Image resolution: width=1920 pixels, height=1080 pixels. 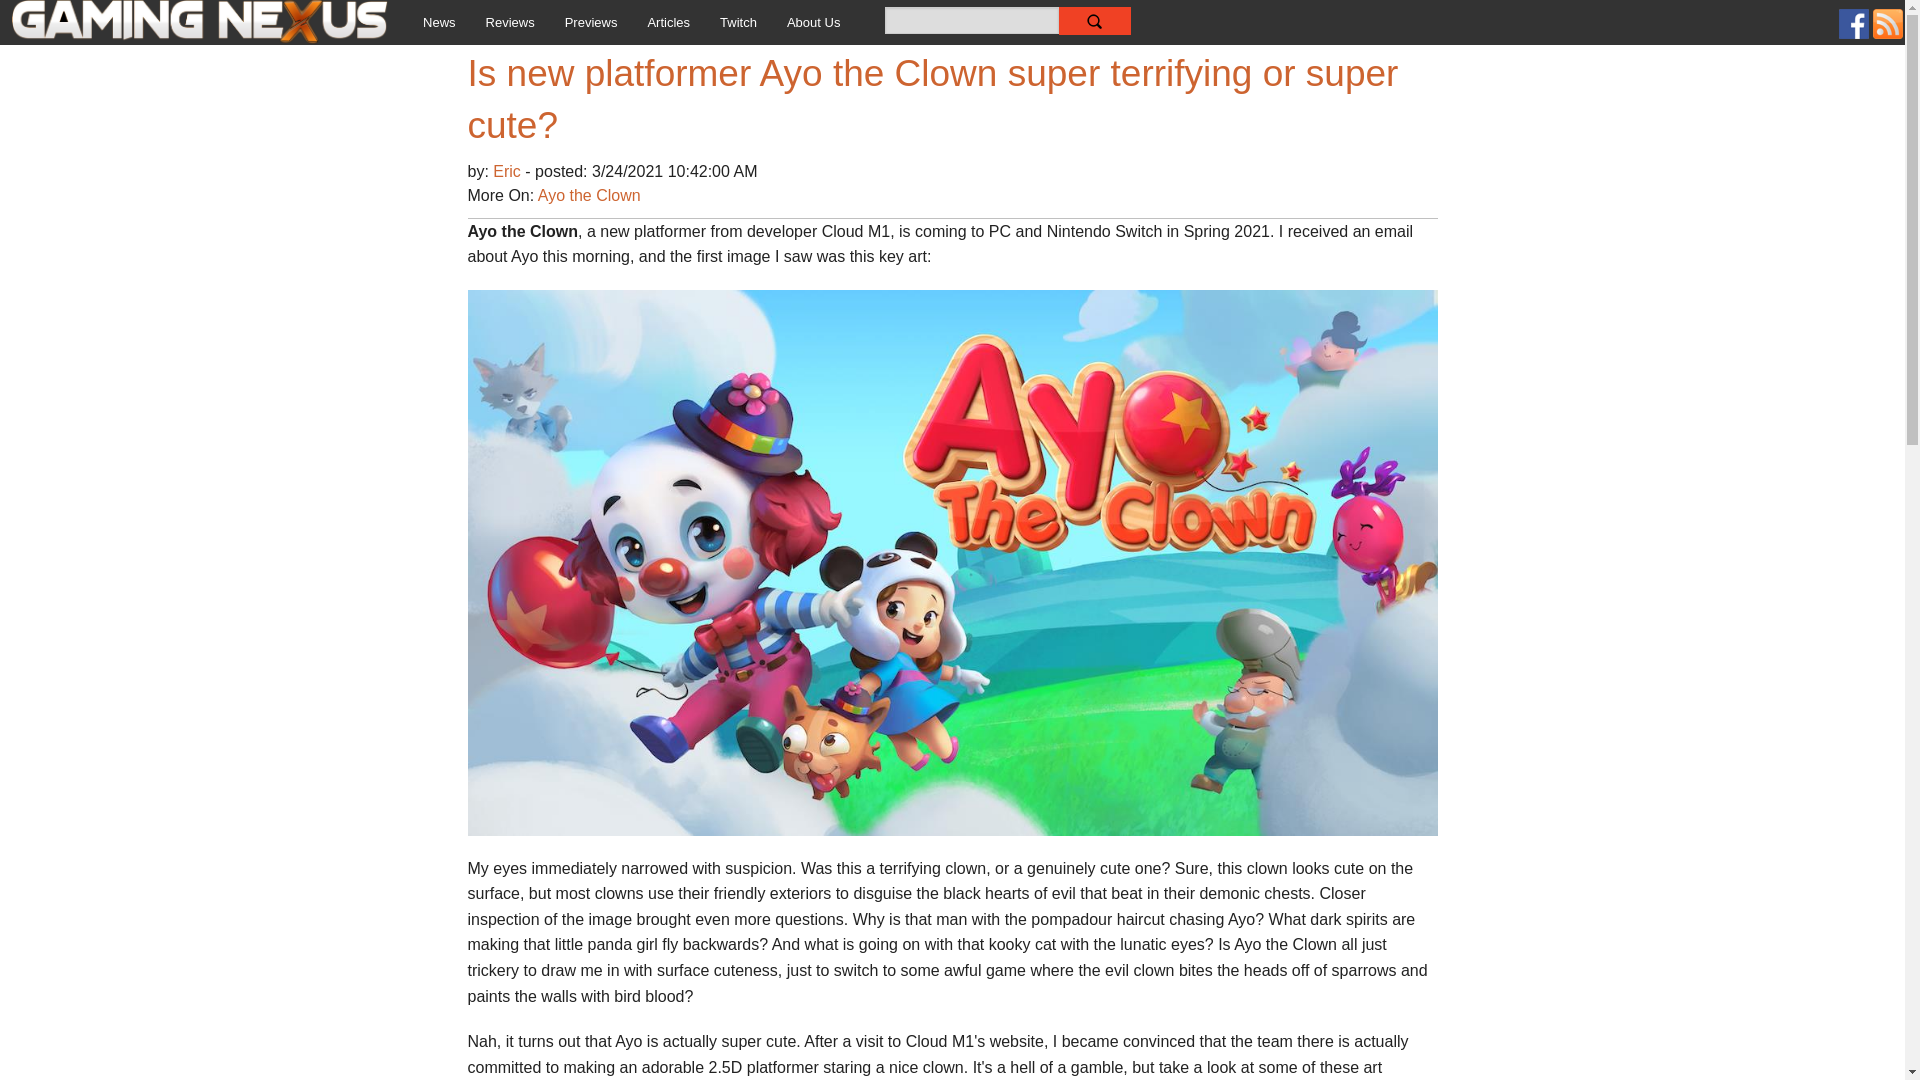 What do you see at coordinates (510, 22) in the screenshot?
I see `Reviews` at bounding box center [510, 22].